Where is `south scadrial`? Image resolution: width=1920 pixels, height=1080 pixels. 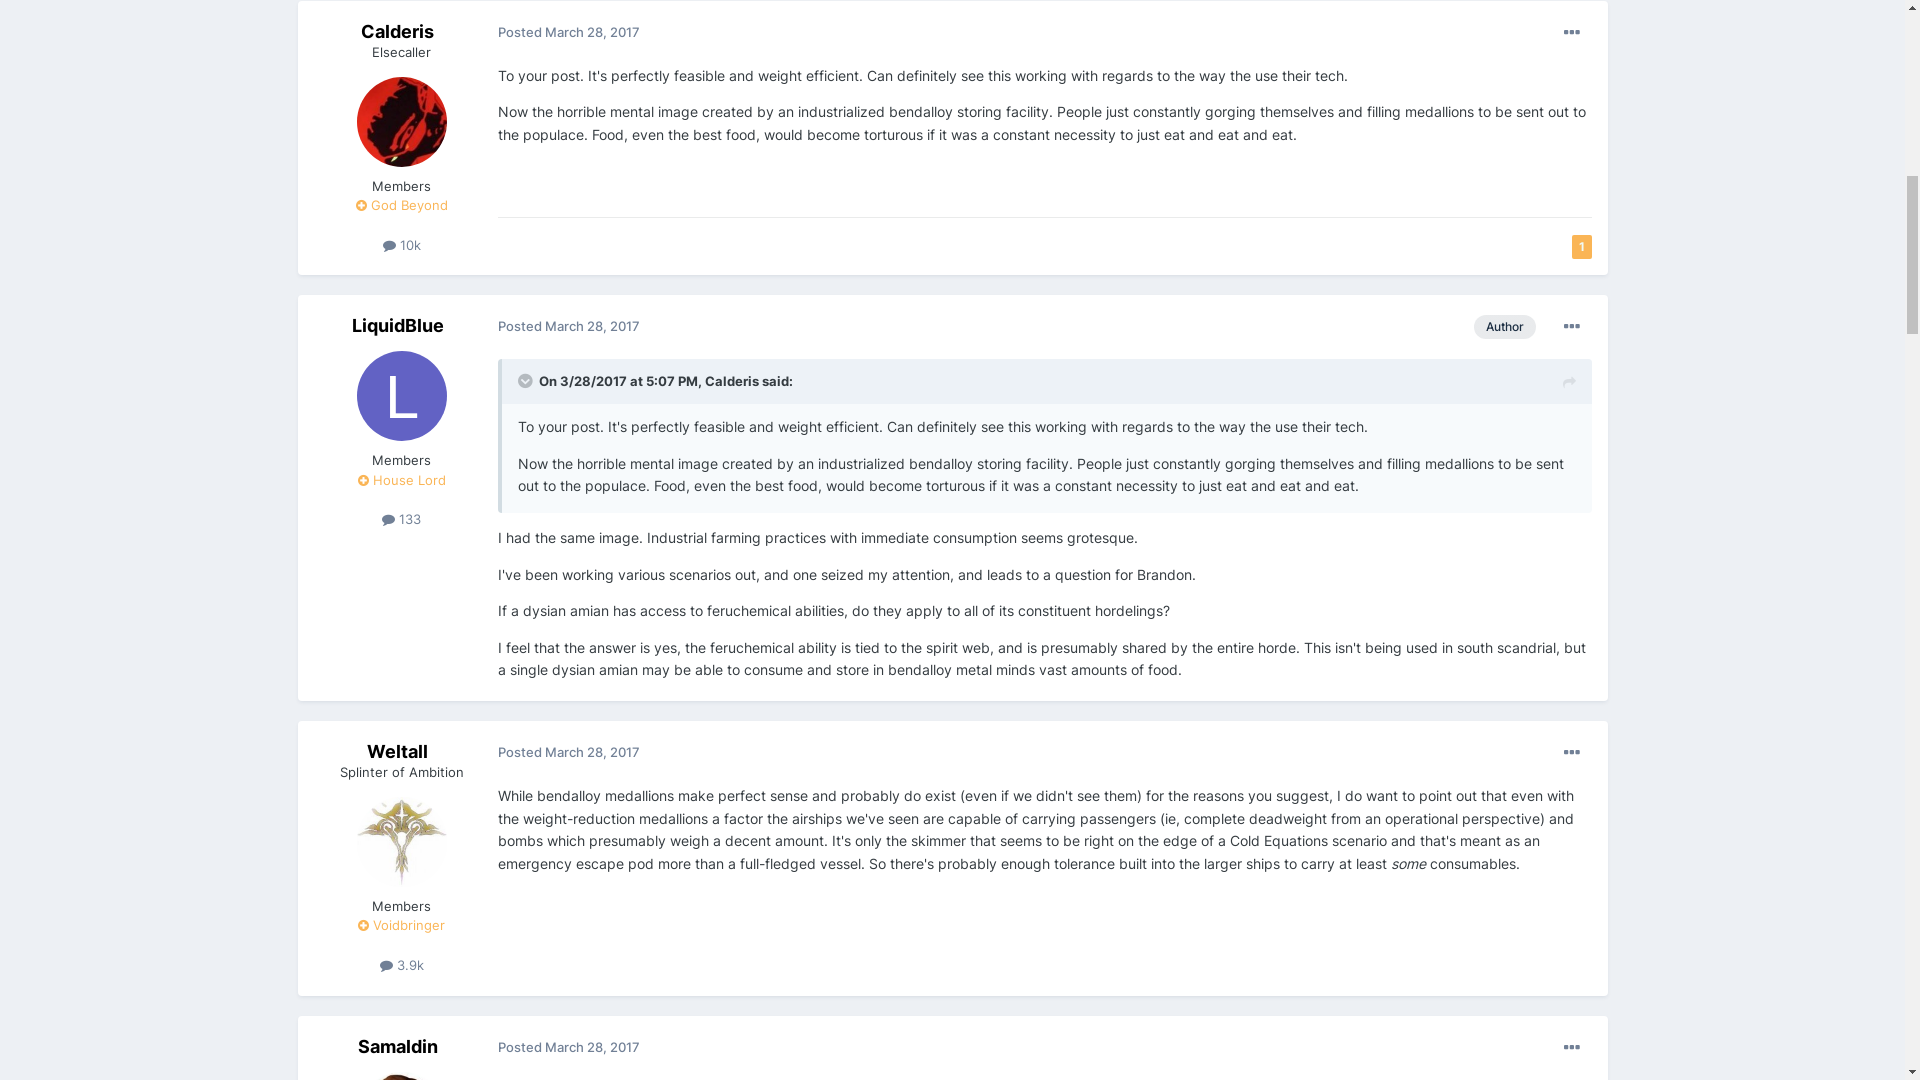
south scadrial is located at coordinates (537, 473).